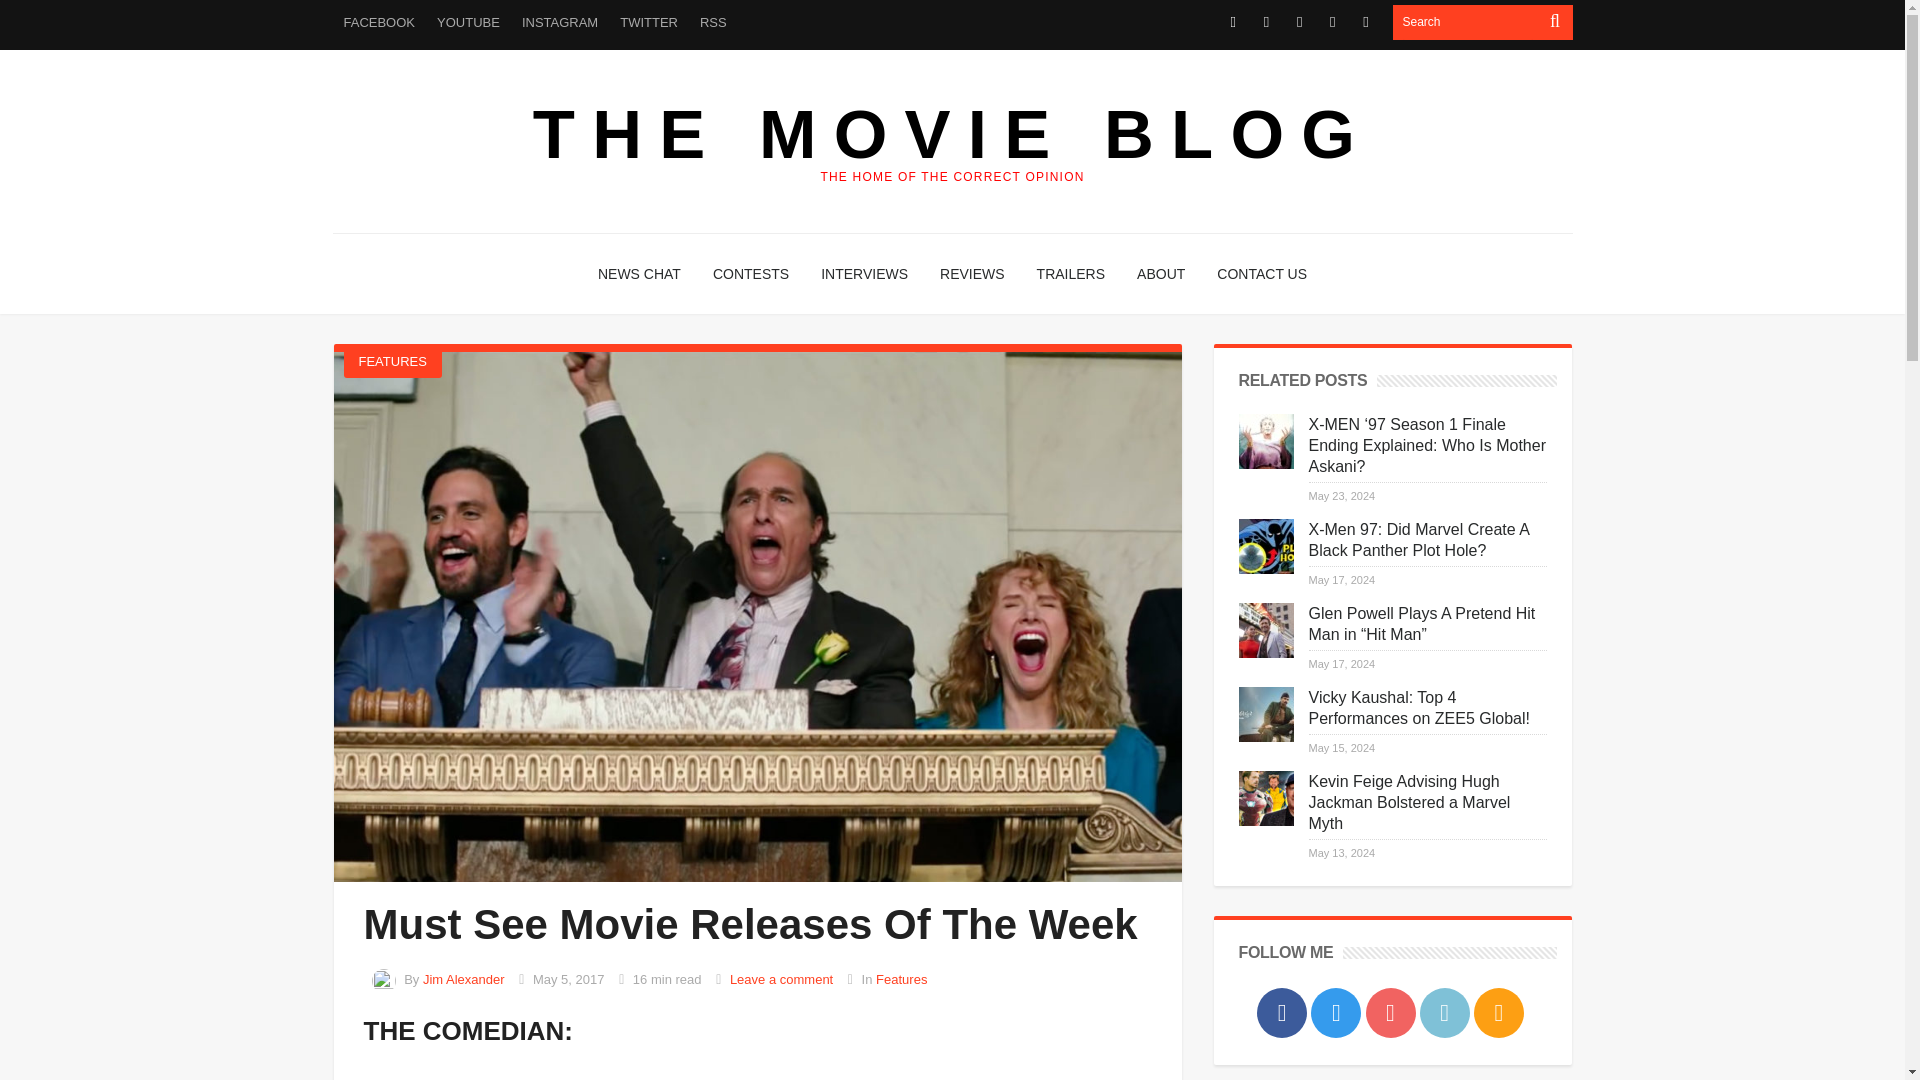  I want to click on Search, so click(1466, 22).